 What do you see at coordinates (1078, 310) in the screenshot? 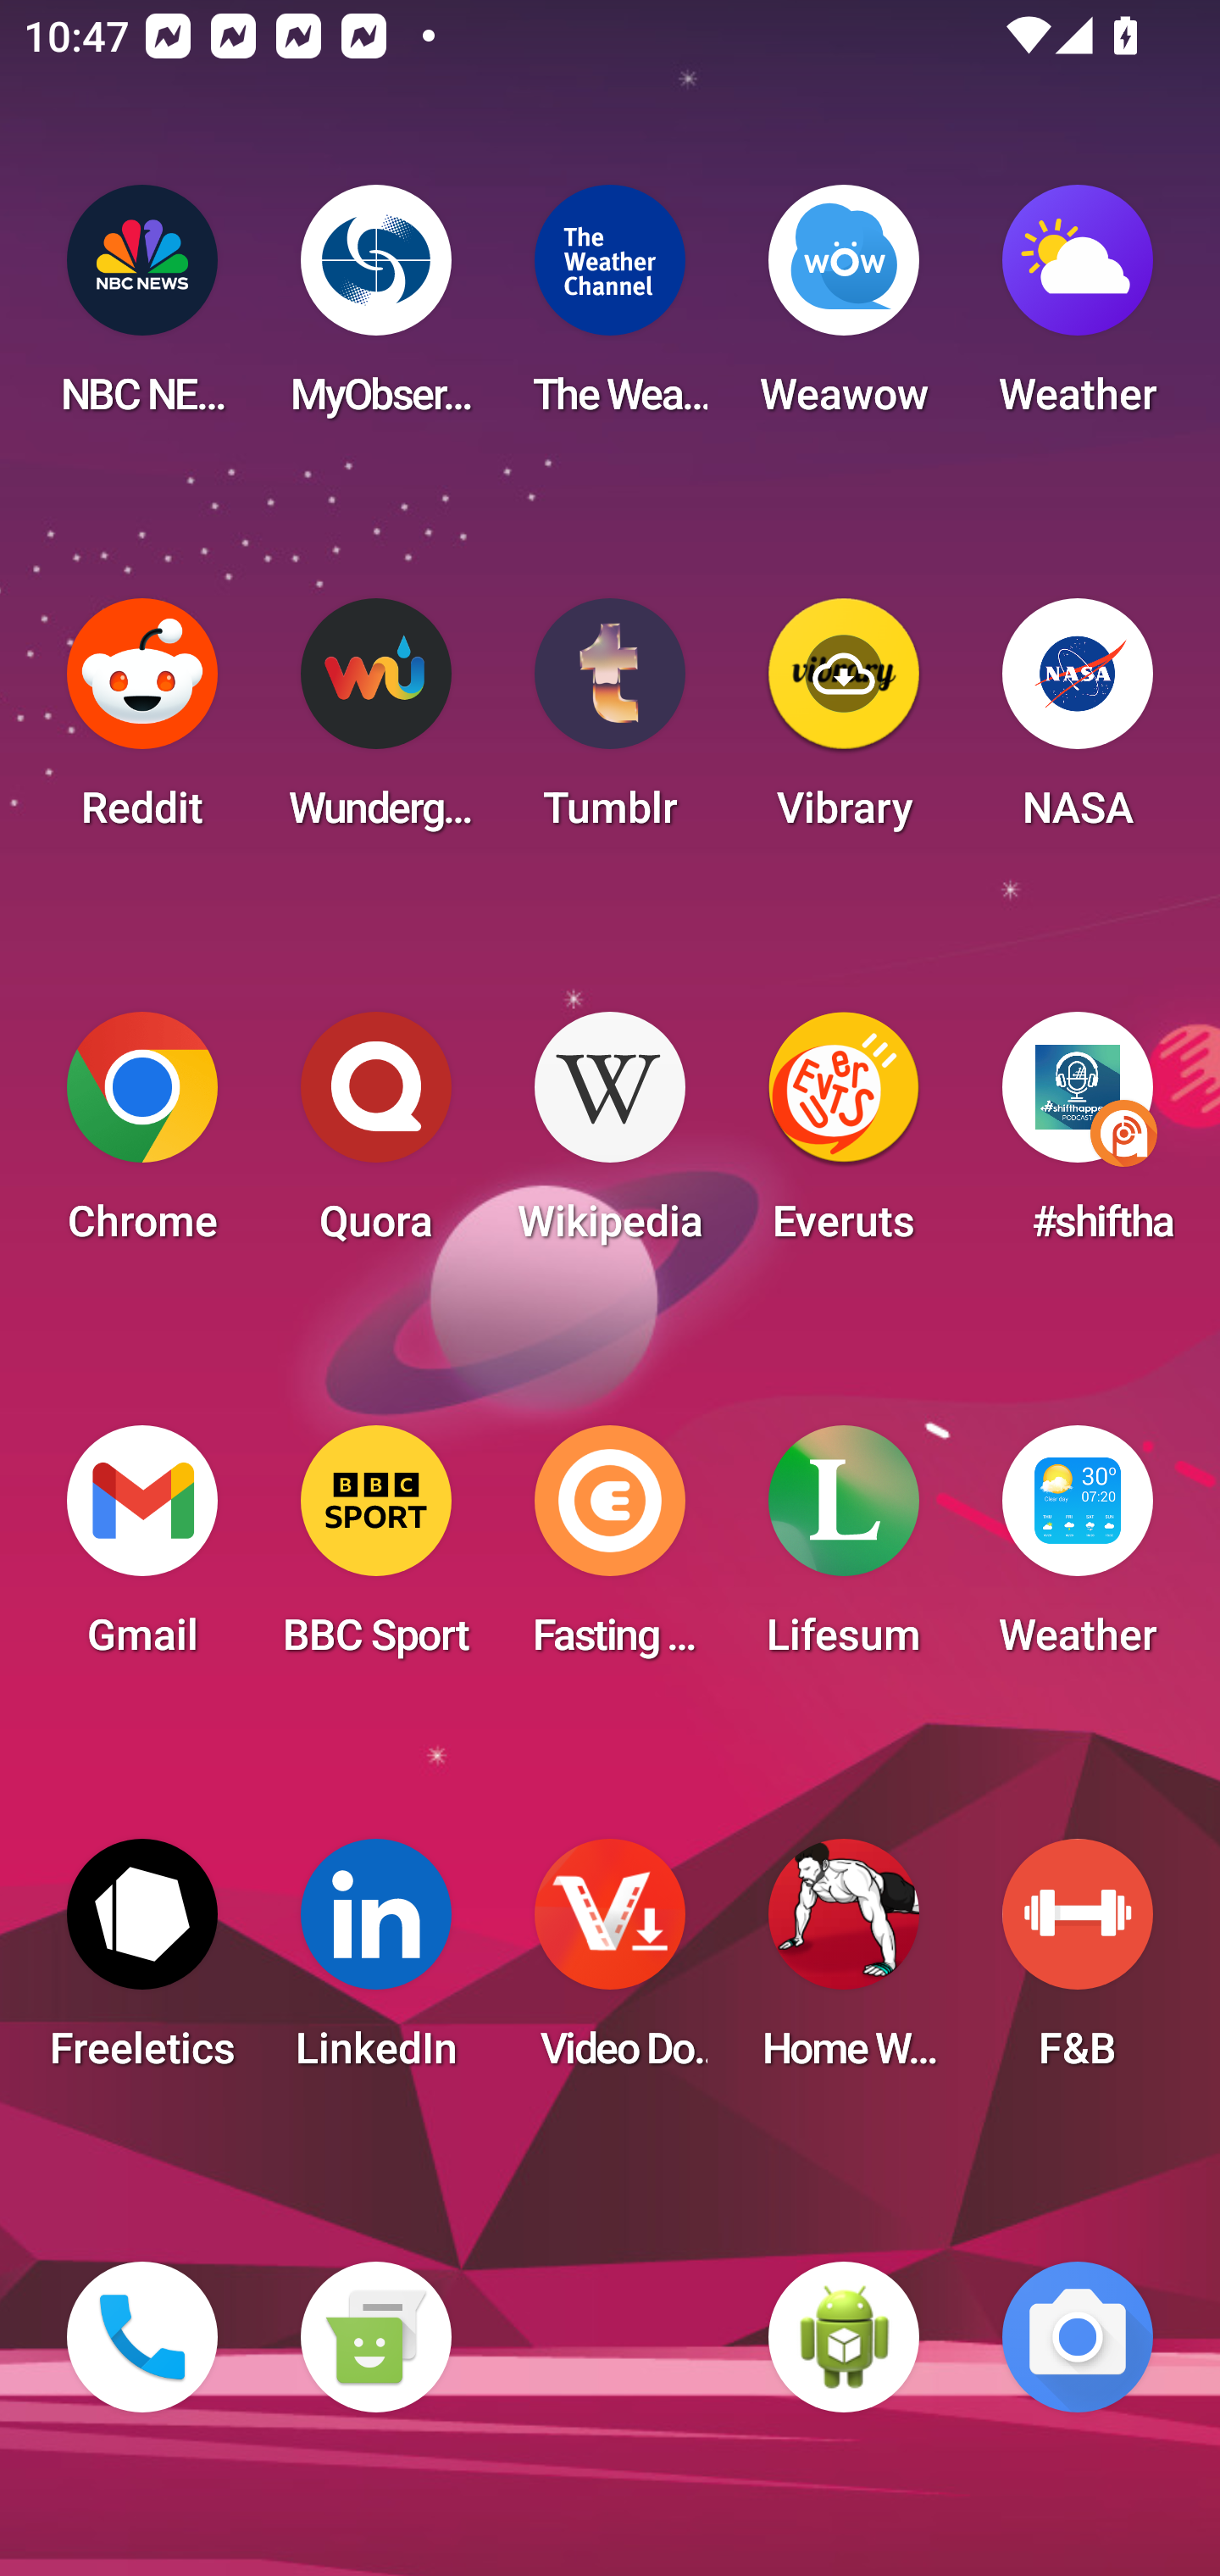
I see `Weather` at bounding box center [1078, 310].